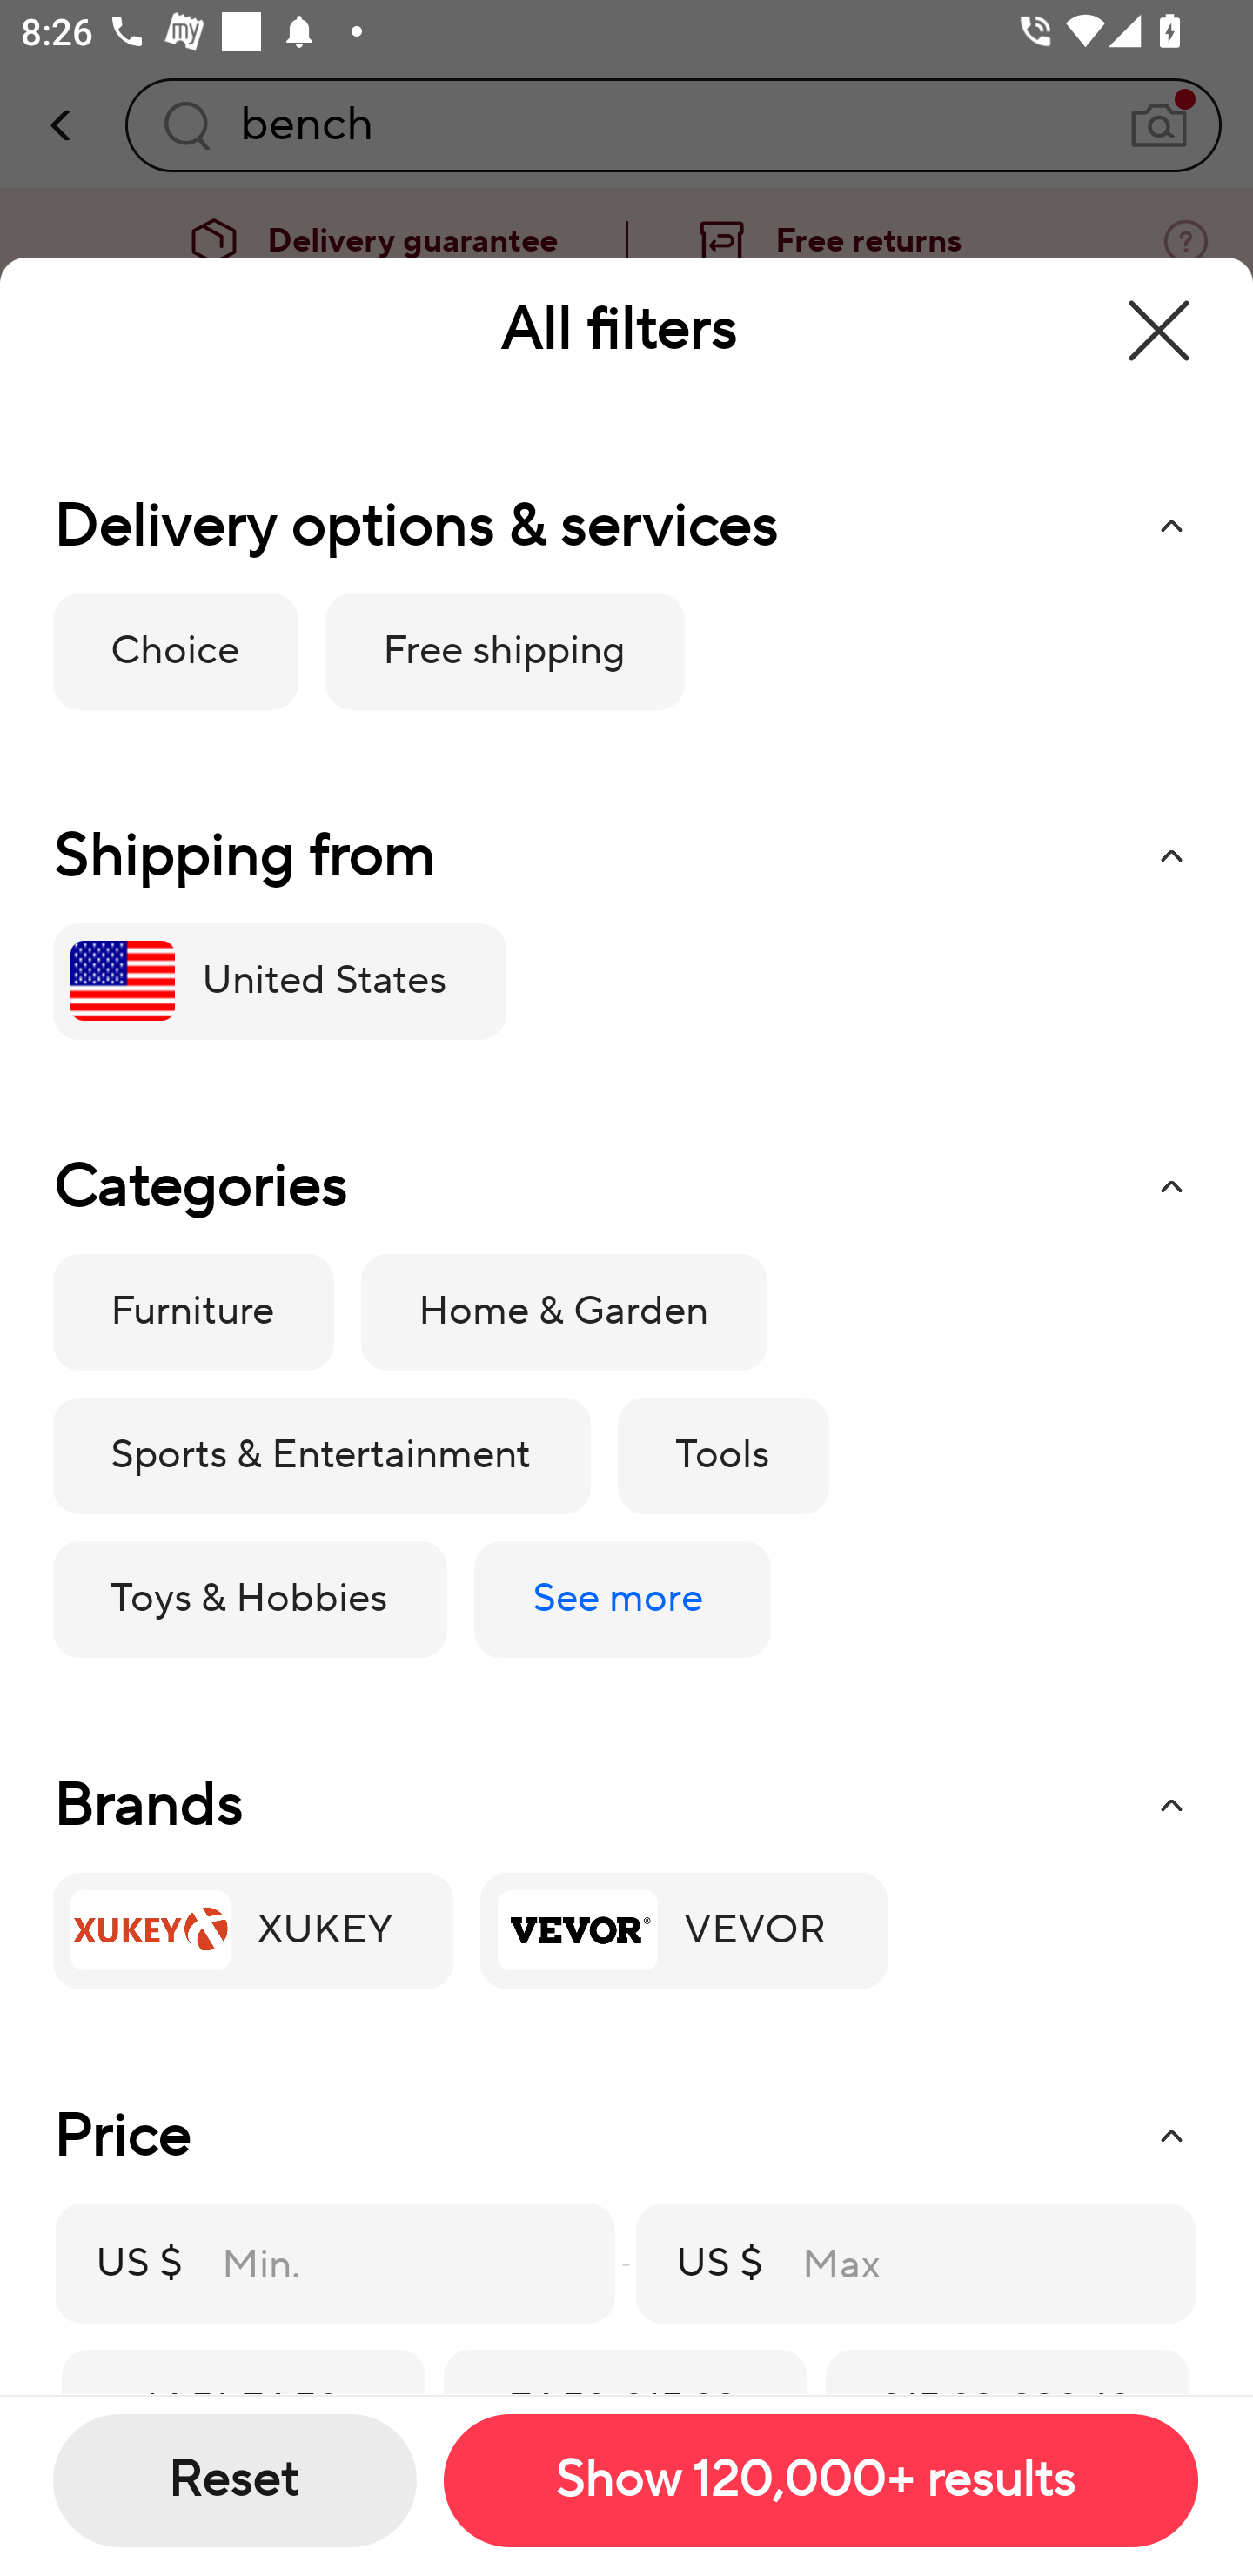  What do you see at coordinates (378, 2263) in the screenshot?
I see `Min.` at bounding box center [378, 2263].